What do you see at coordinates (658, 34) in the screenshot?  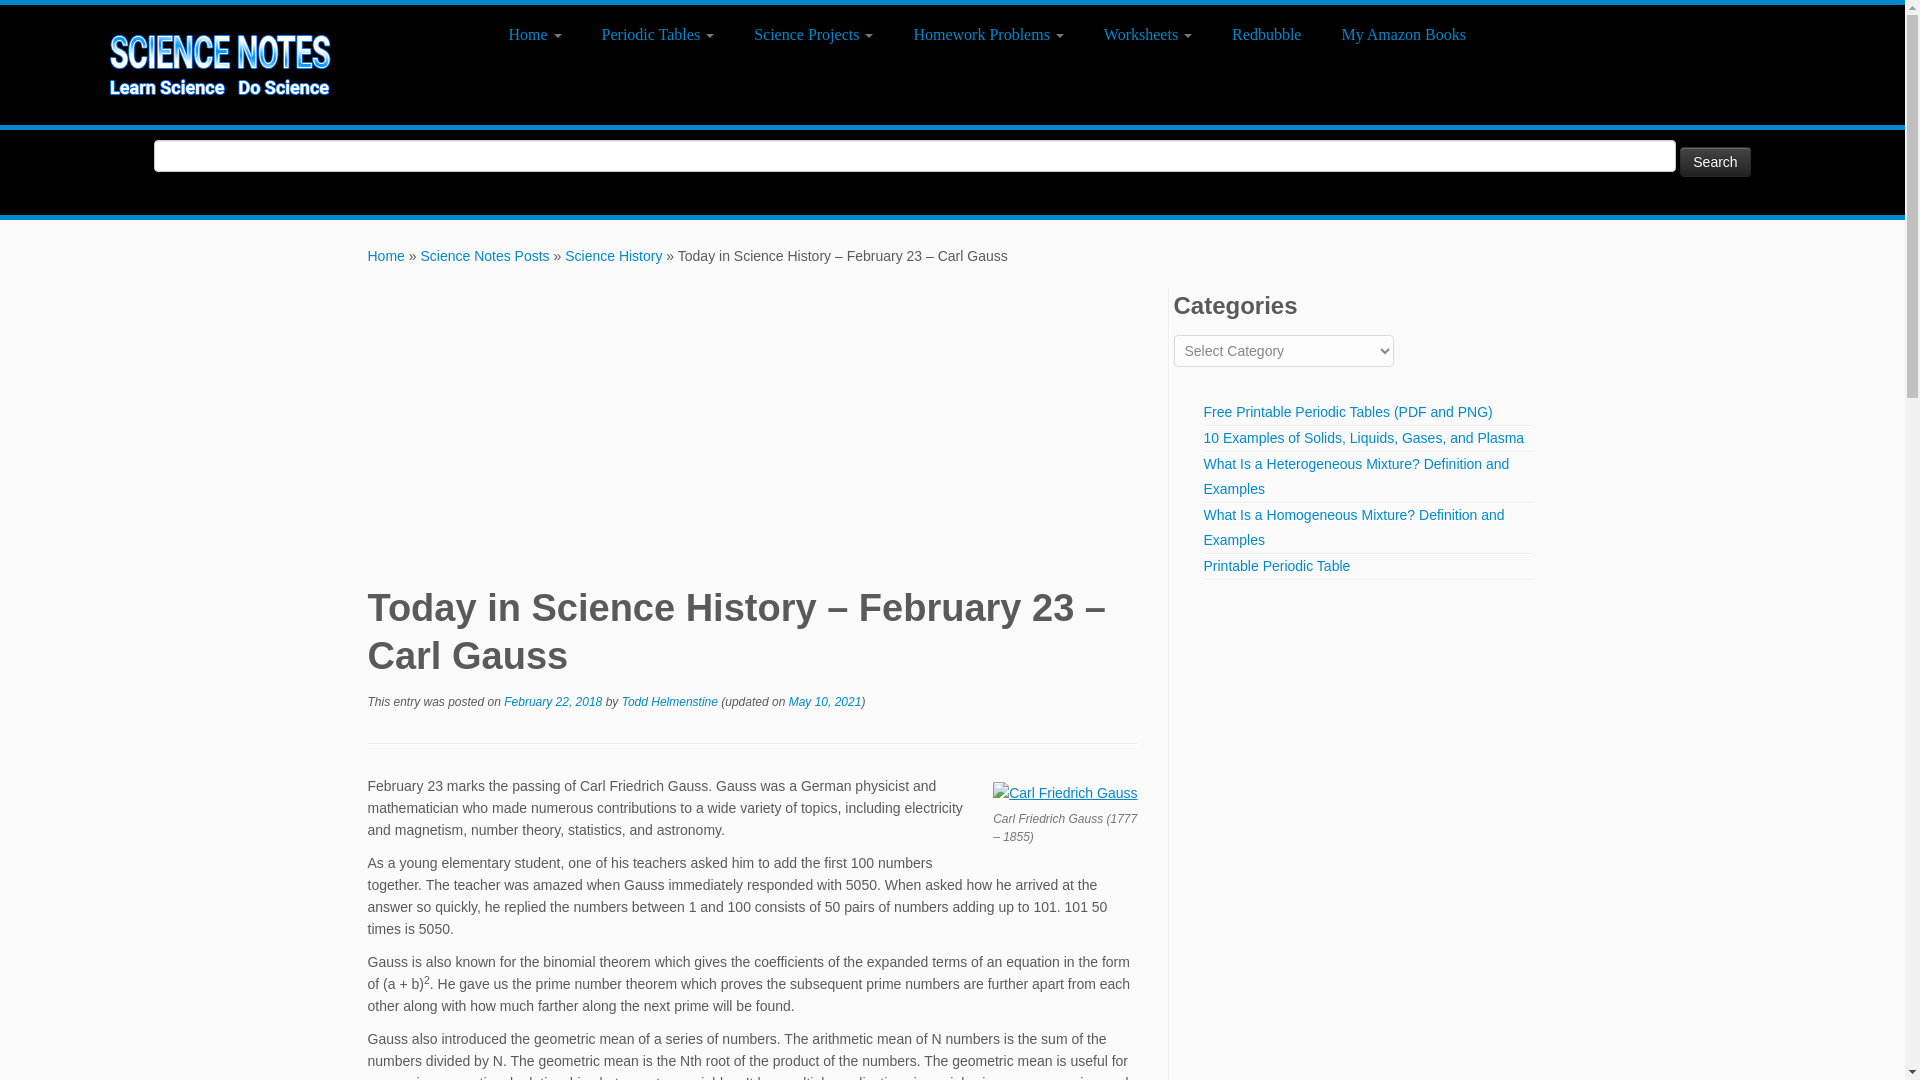 I see `Periodic Tables` at bounding box center [658, 34].